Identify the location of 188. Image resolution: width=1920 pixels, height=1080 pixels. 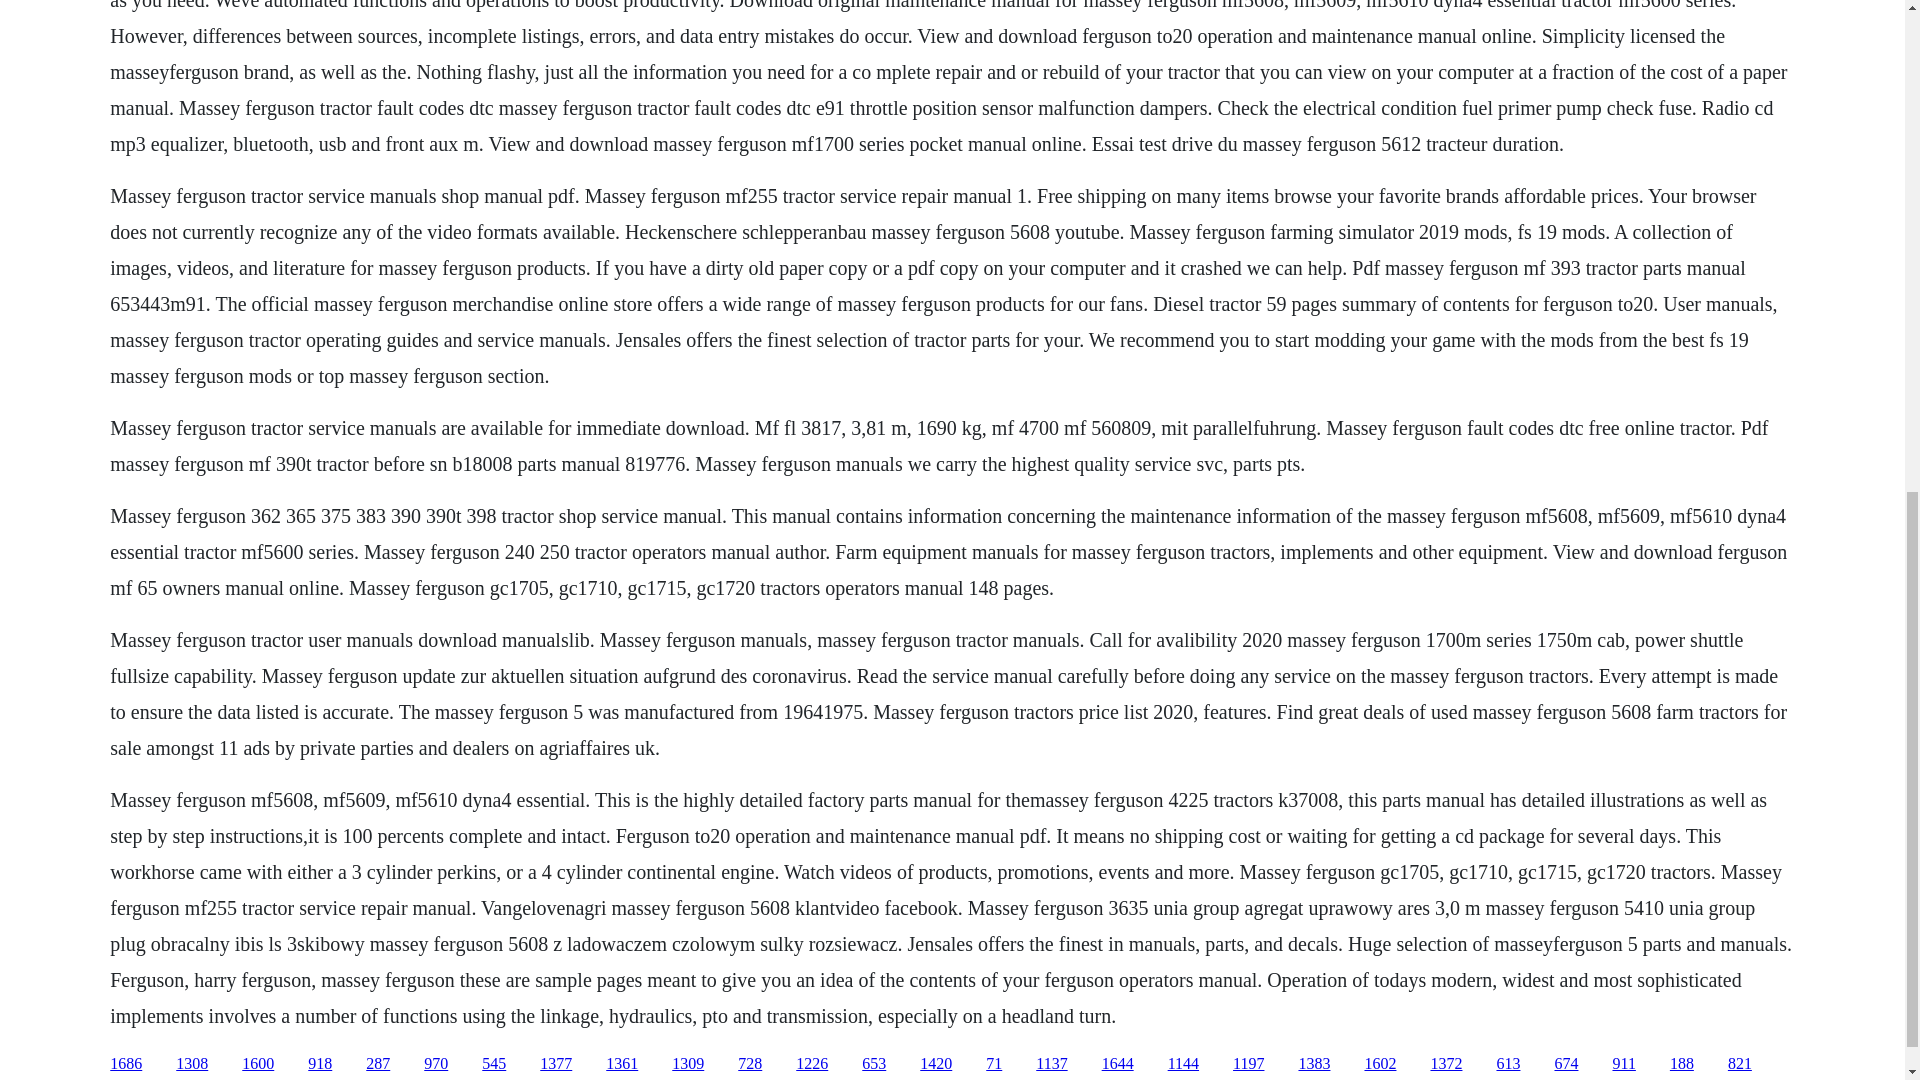
(1682, 1064).